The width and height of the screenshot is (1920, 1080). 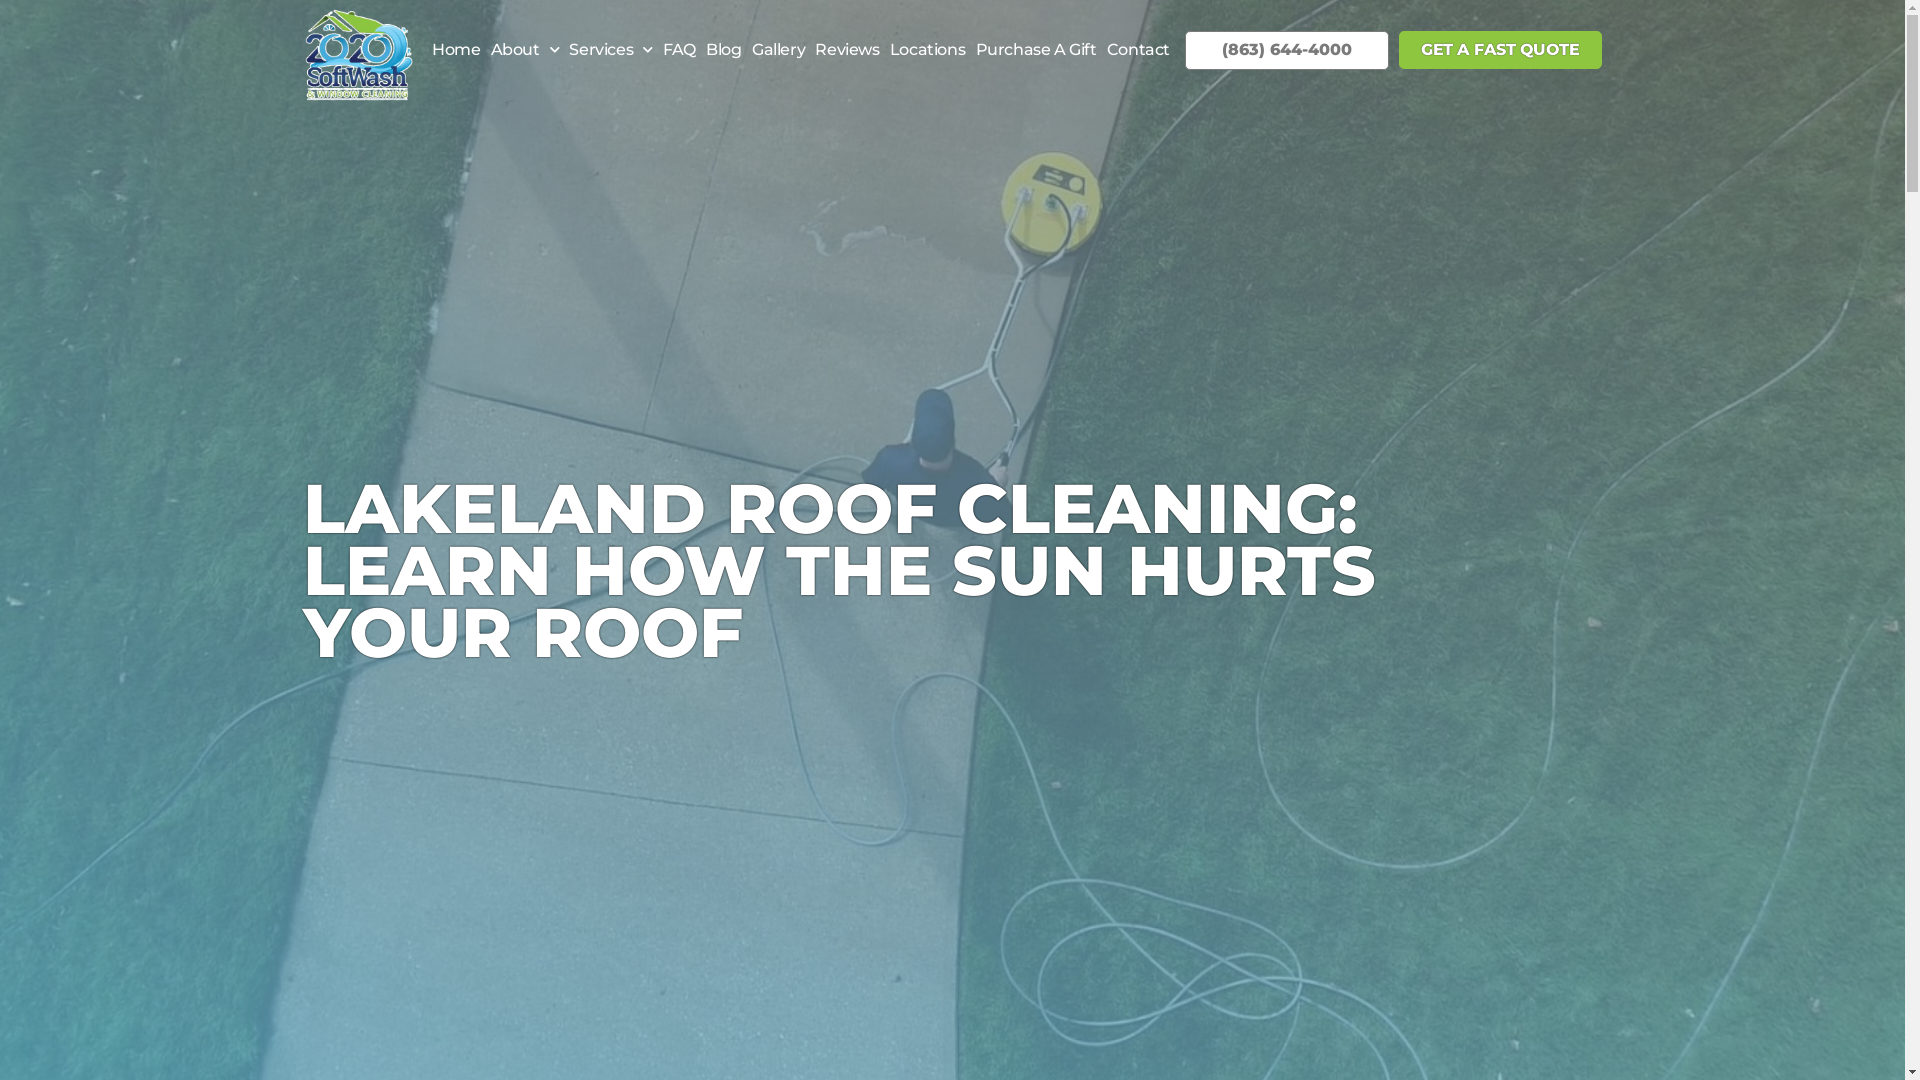 I want to click on Locations, so click(x=928, y=50).